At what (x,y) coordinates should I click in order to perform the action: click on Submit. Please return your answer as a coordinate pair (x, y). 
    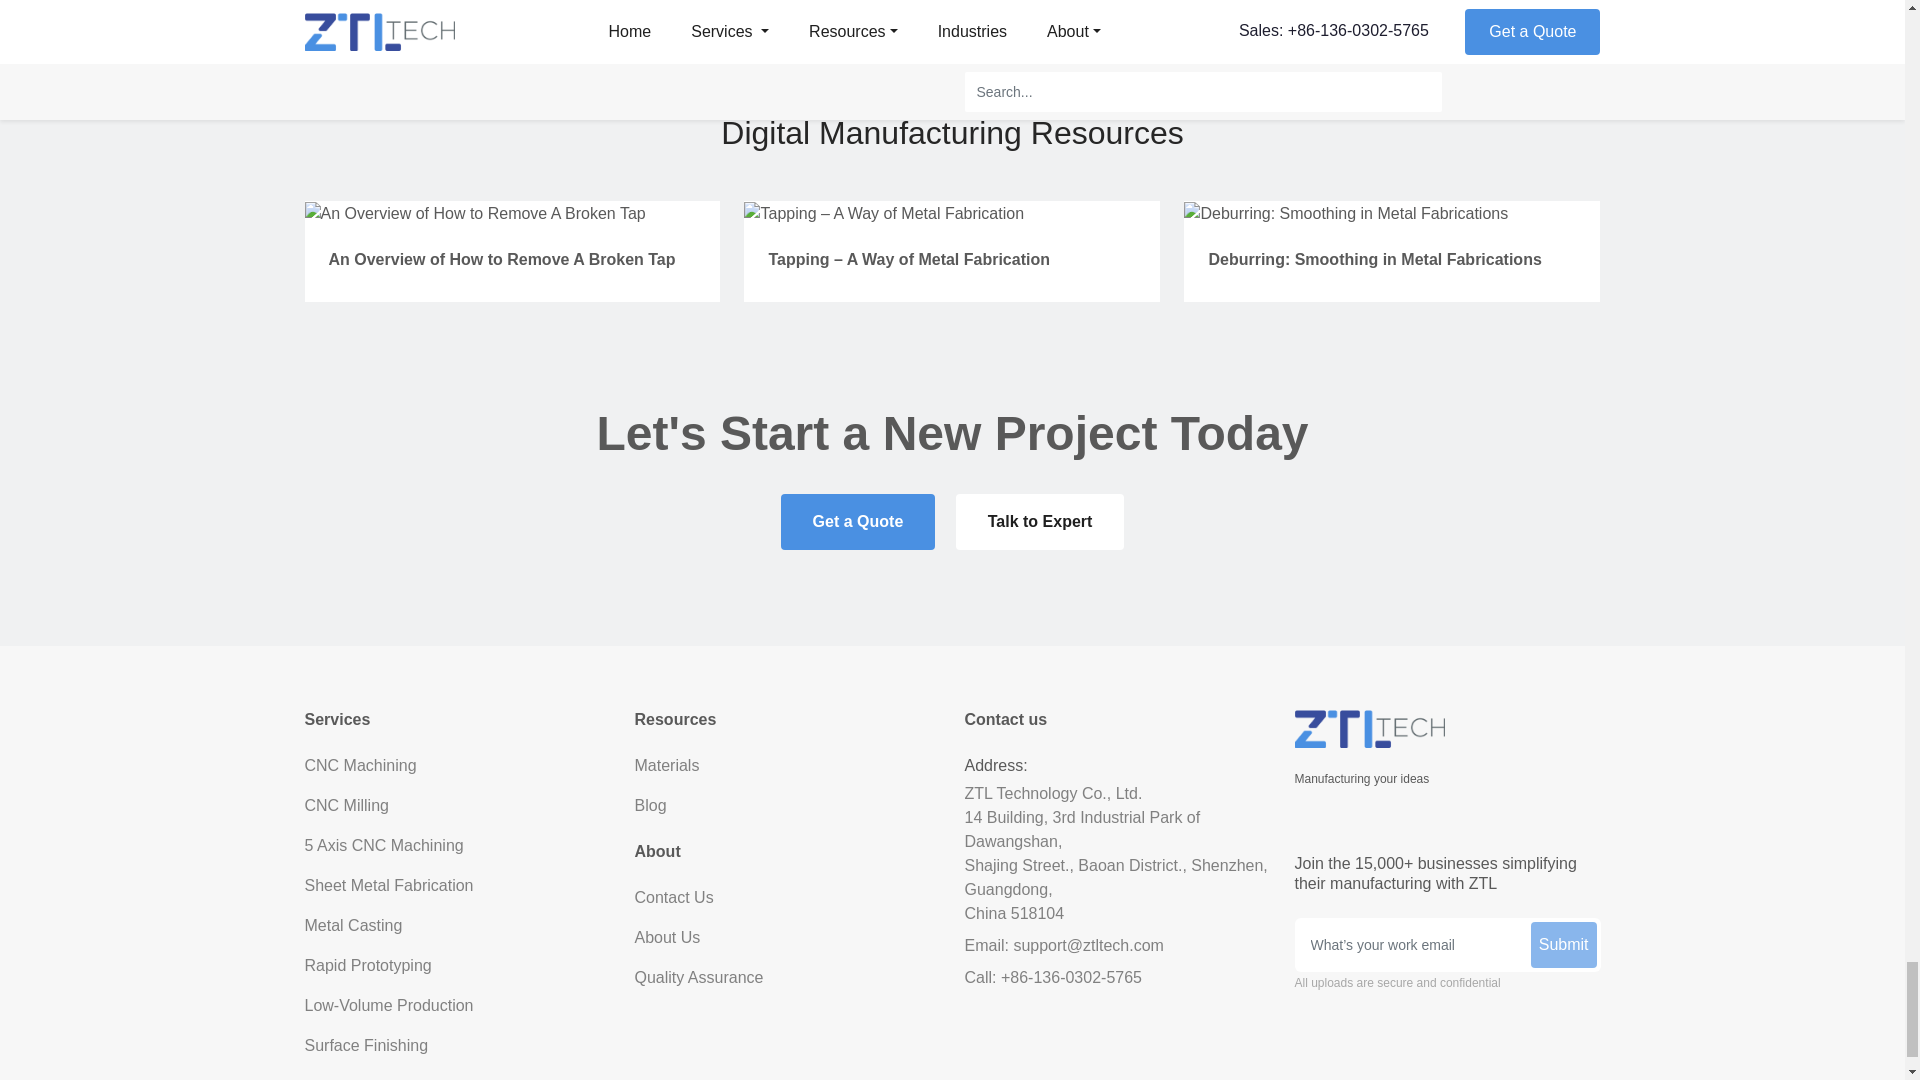
    Looking at the image, I should click on (1564, 944).